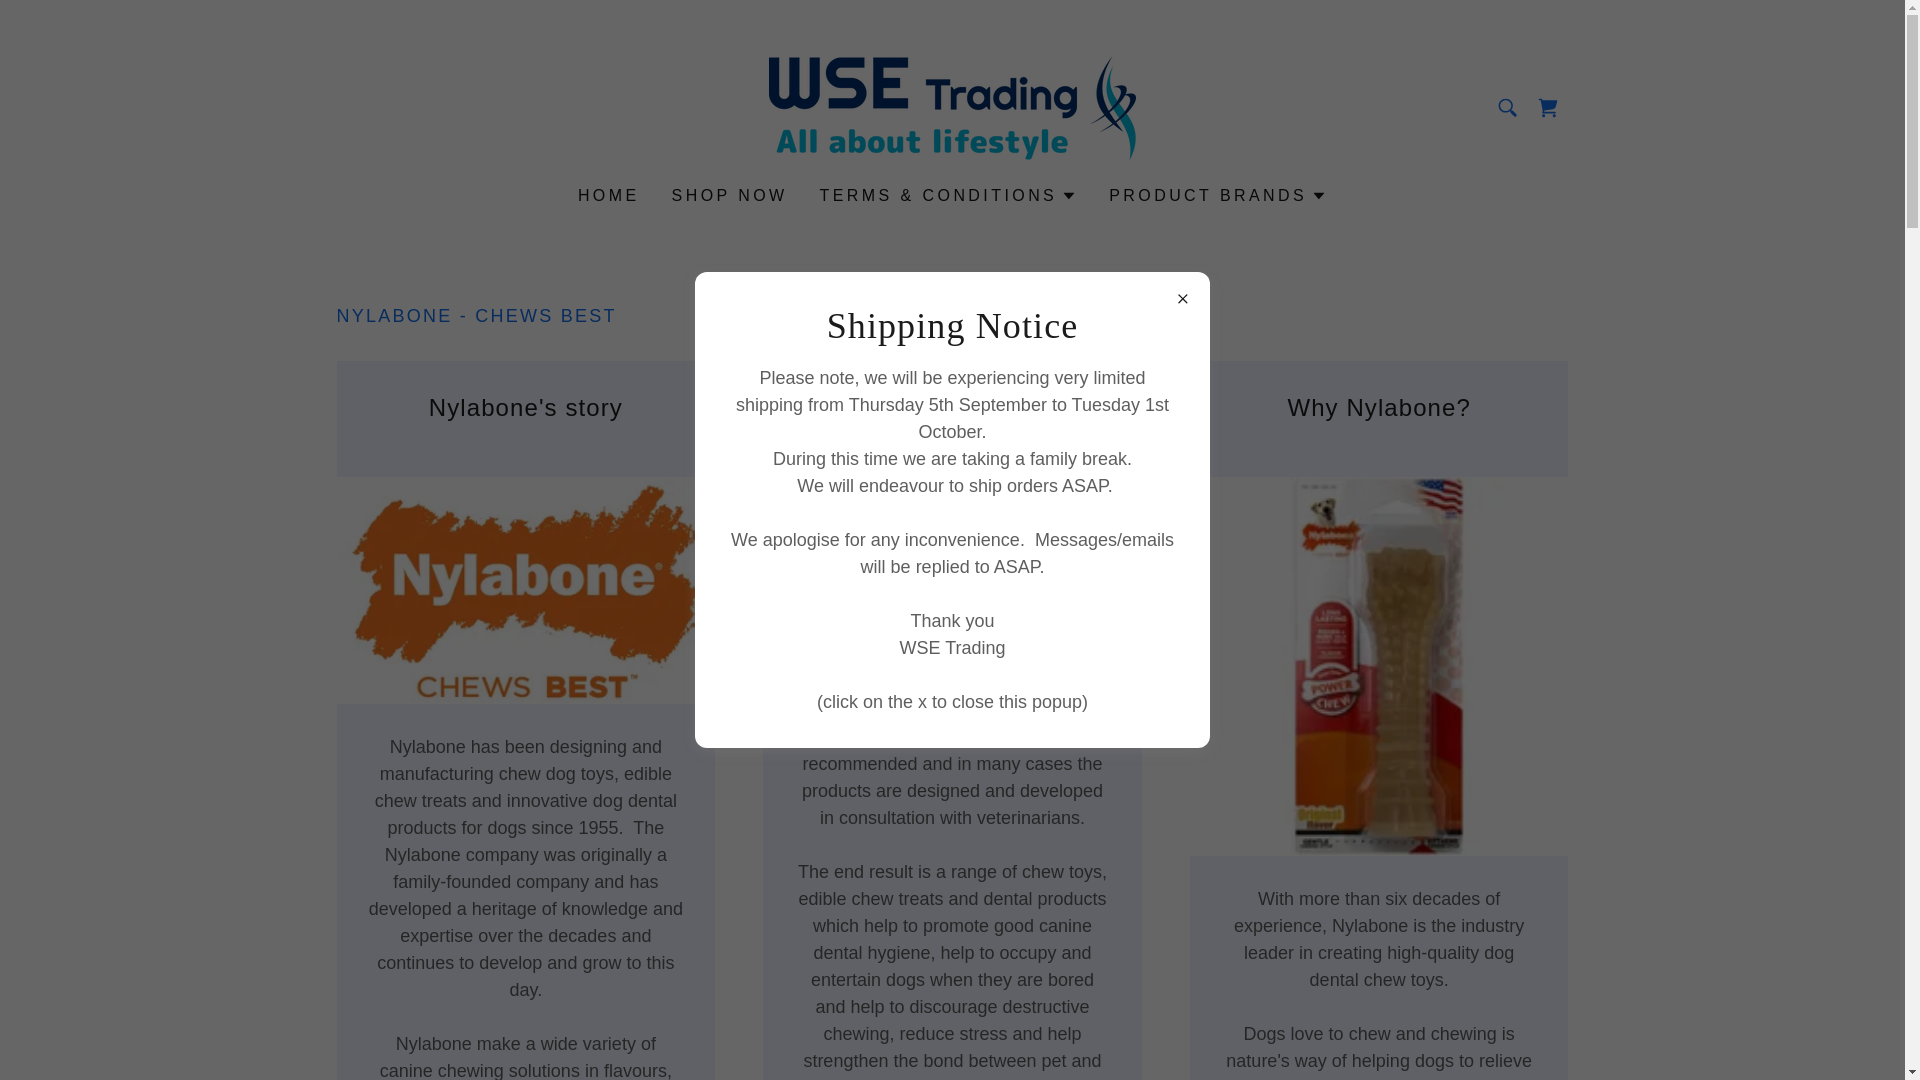 This screenshot has height=1080, width=1920. Describe the element at coordinates (1218, 196) in the screenshot. I see `PRODUCT BRANDS` at that location.